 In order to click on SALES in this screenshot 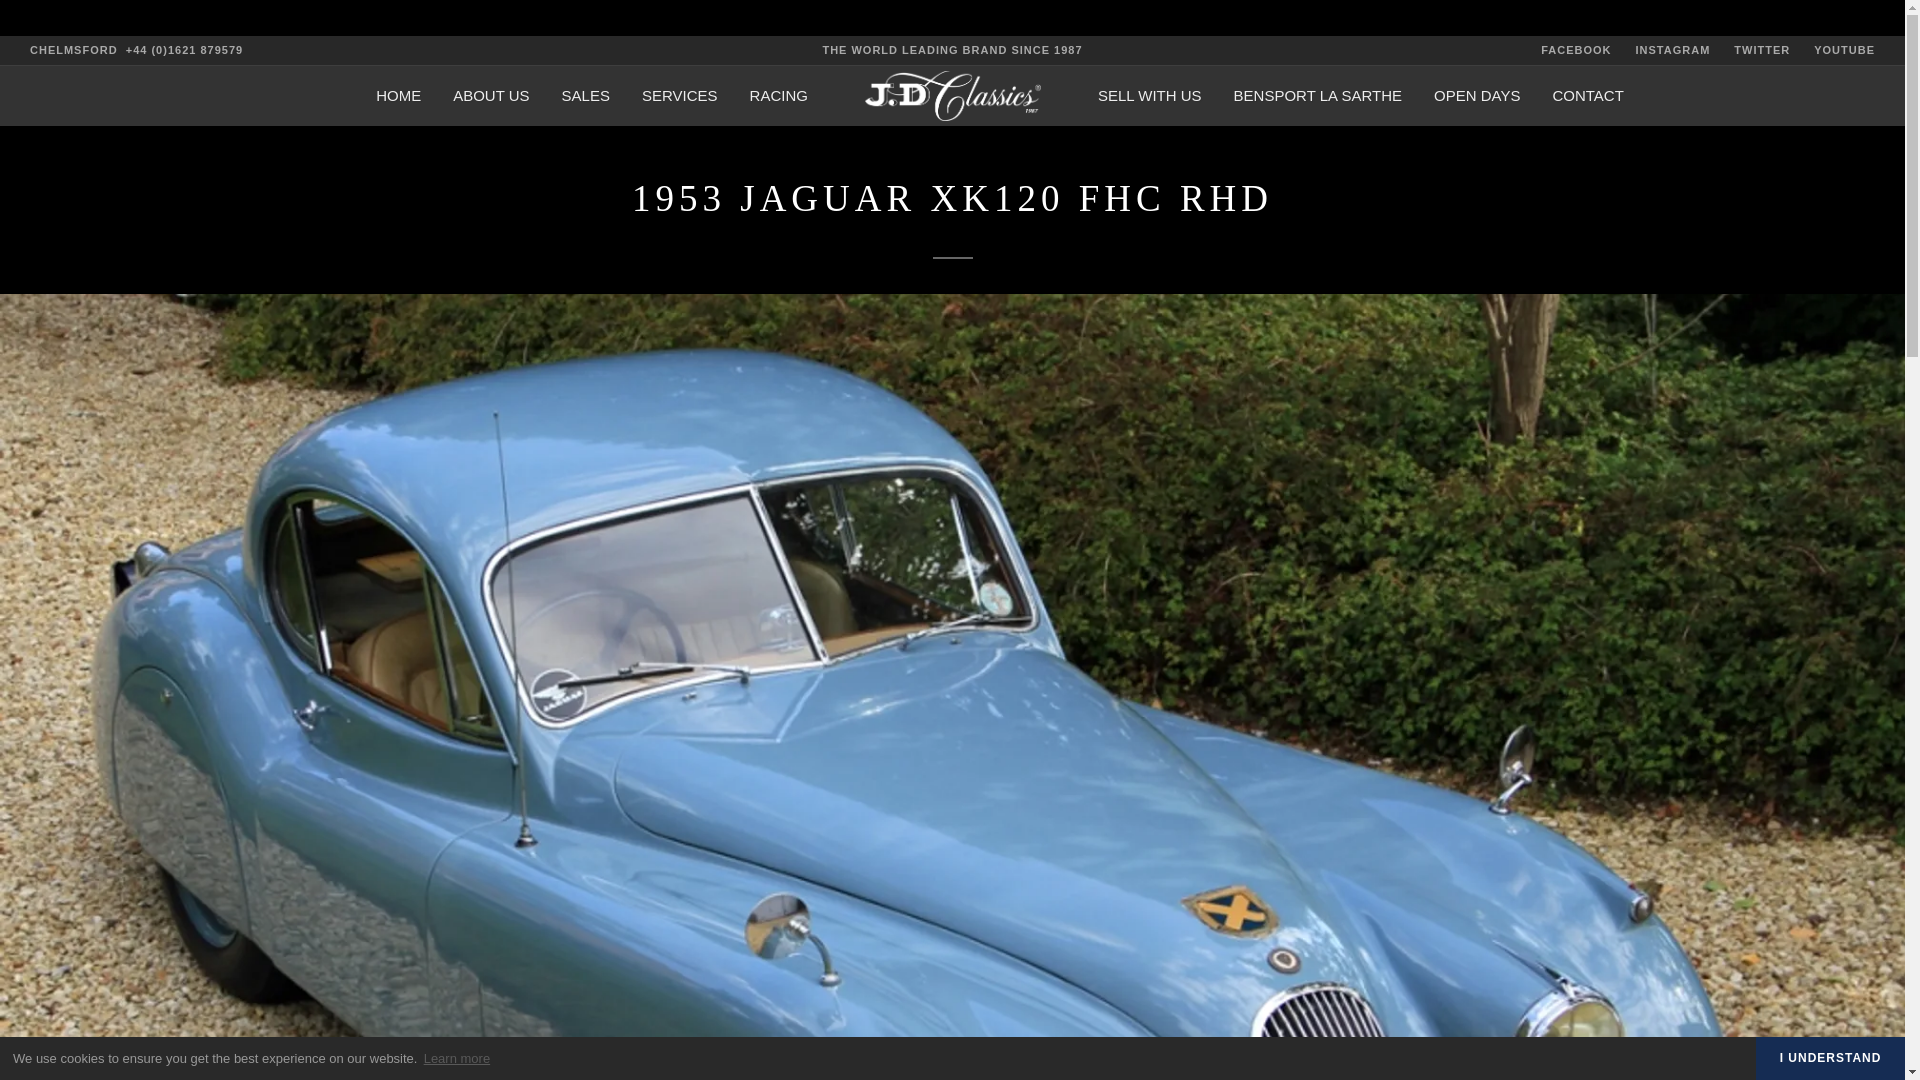, I will do `click(586, 96)`.